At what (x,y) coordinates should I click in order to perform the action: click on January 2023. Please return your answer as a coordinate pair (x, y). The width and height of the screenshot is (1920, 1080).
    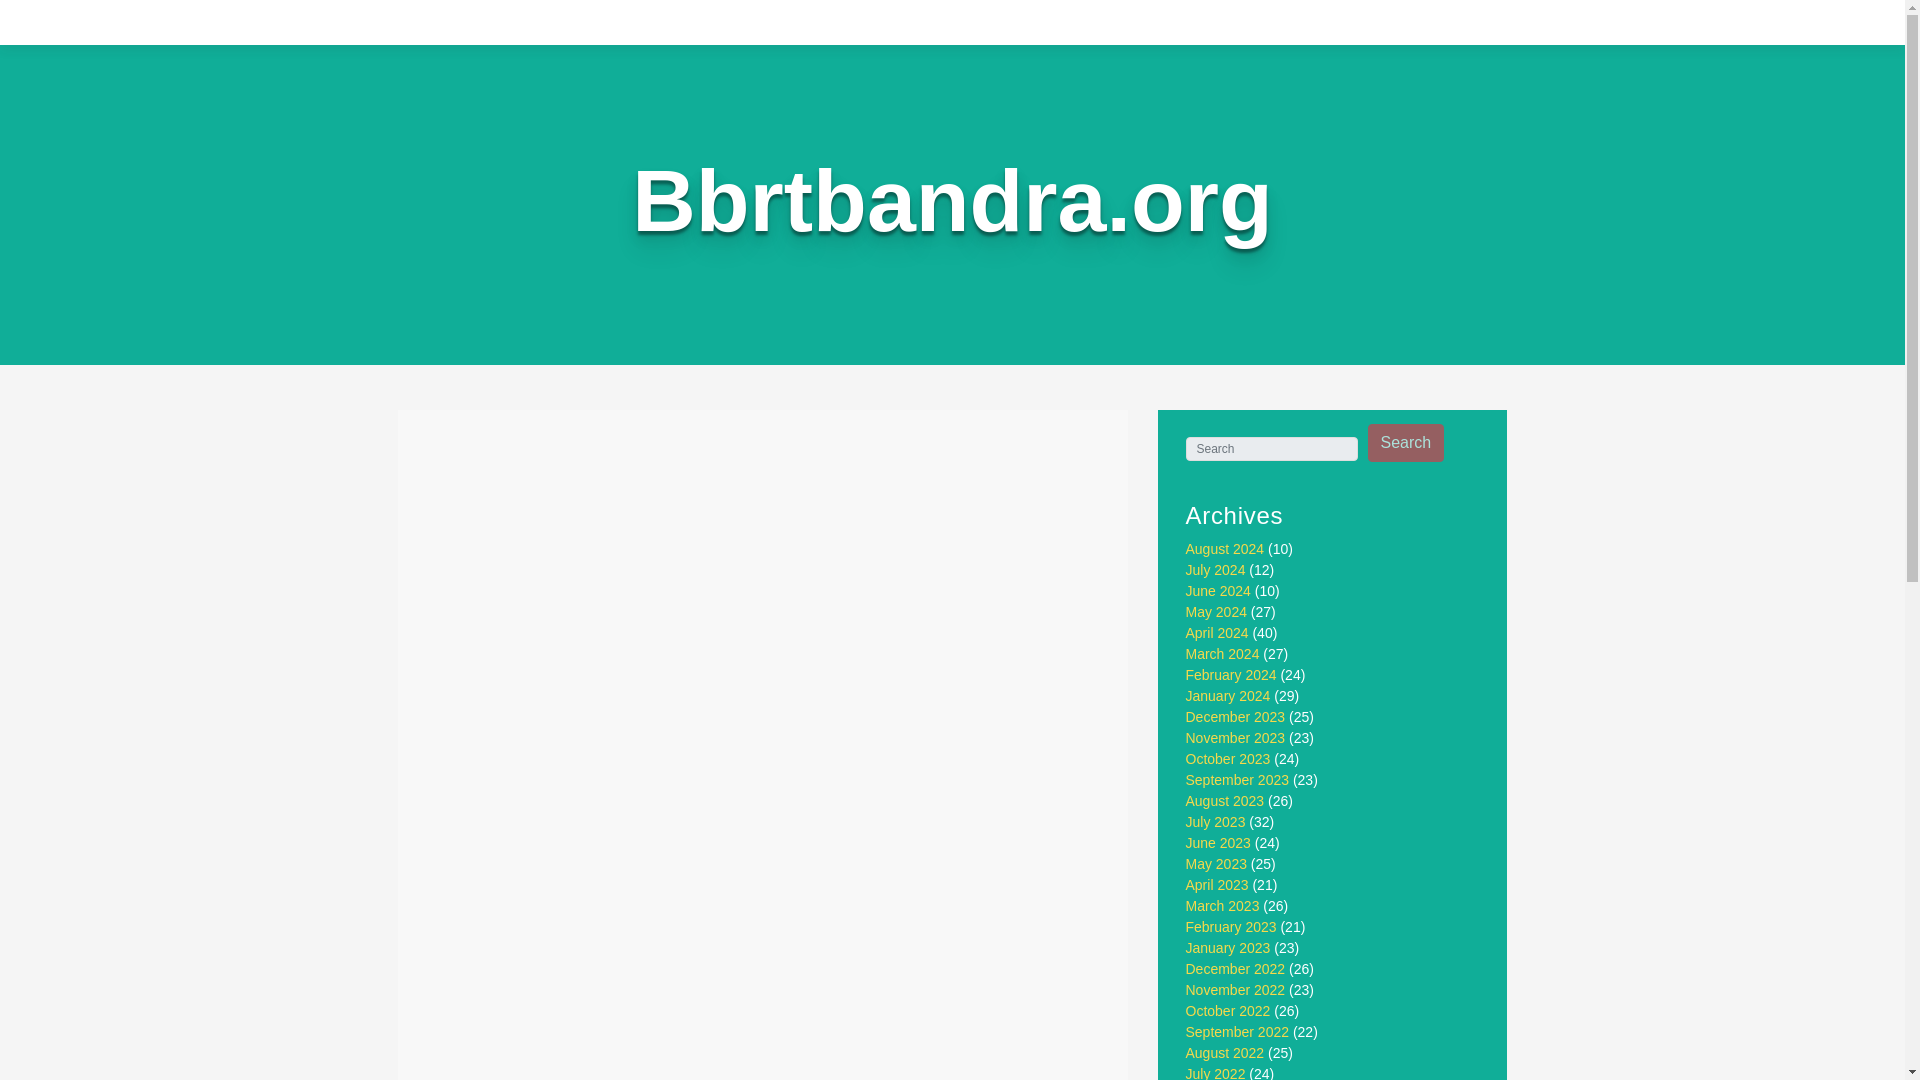
    Looking at the image, I should click on (1228, 947).